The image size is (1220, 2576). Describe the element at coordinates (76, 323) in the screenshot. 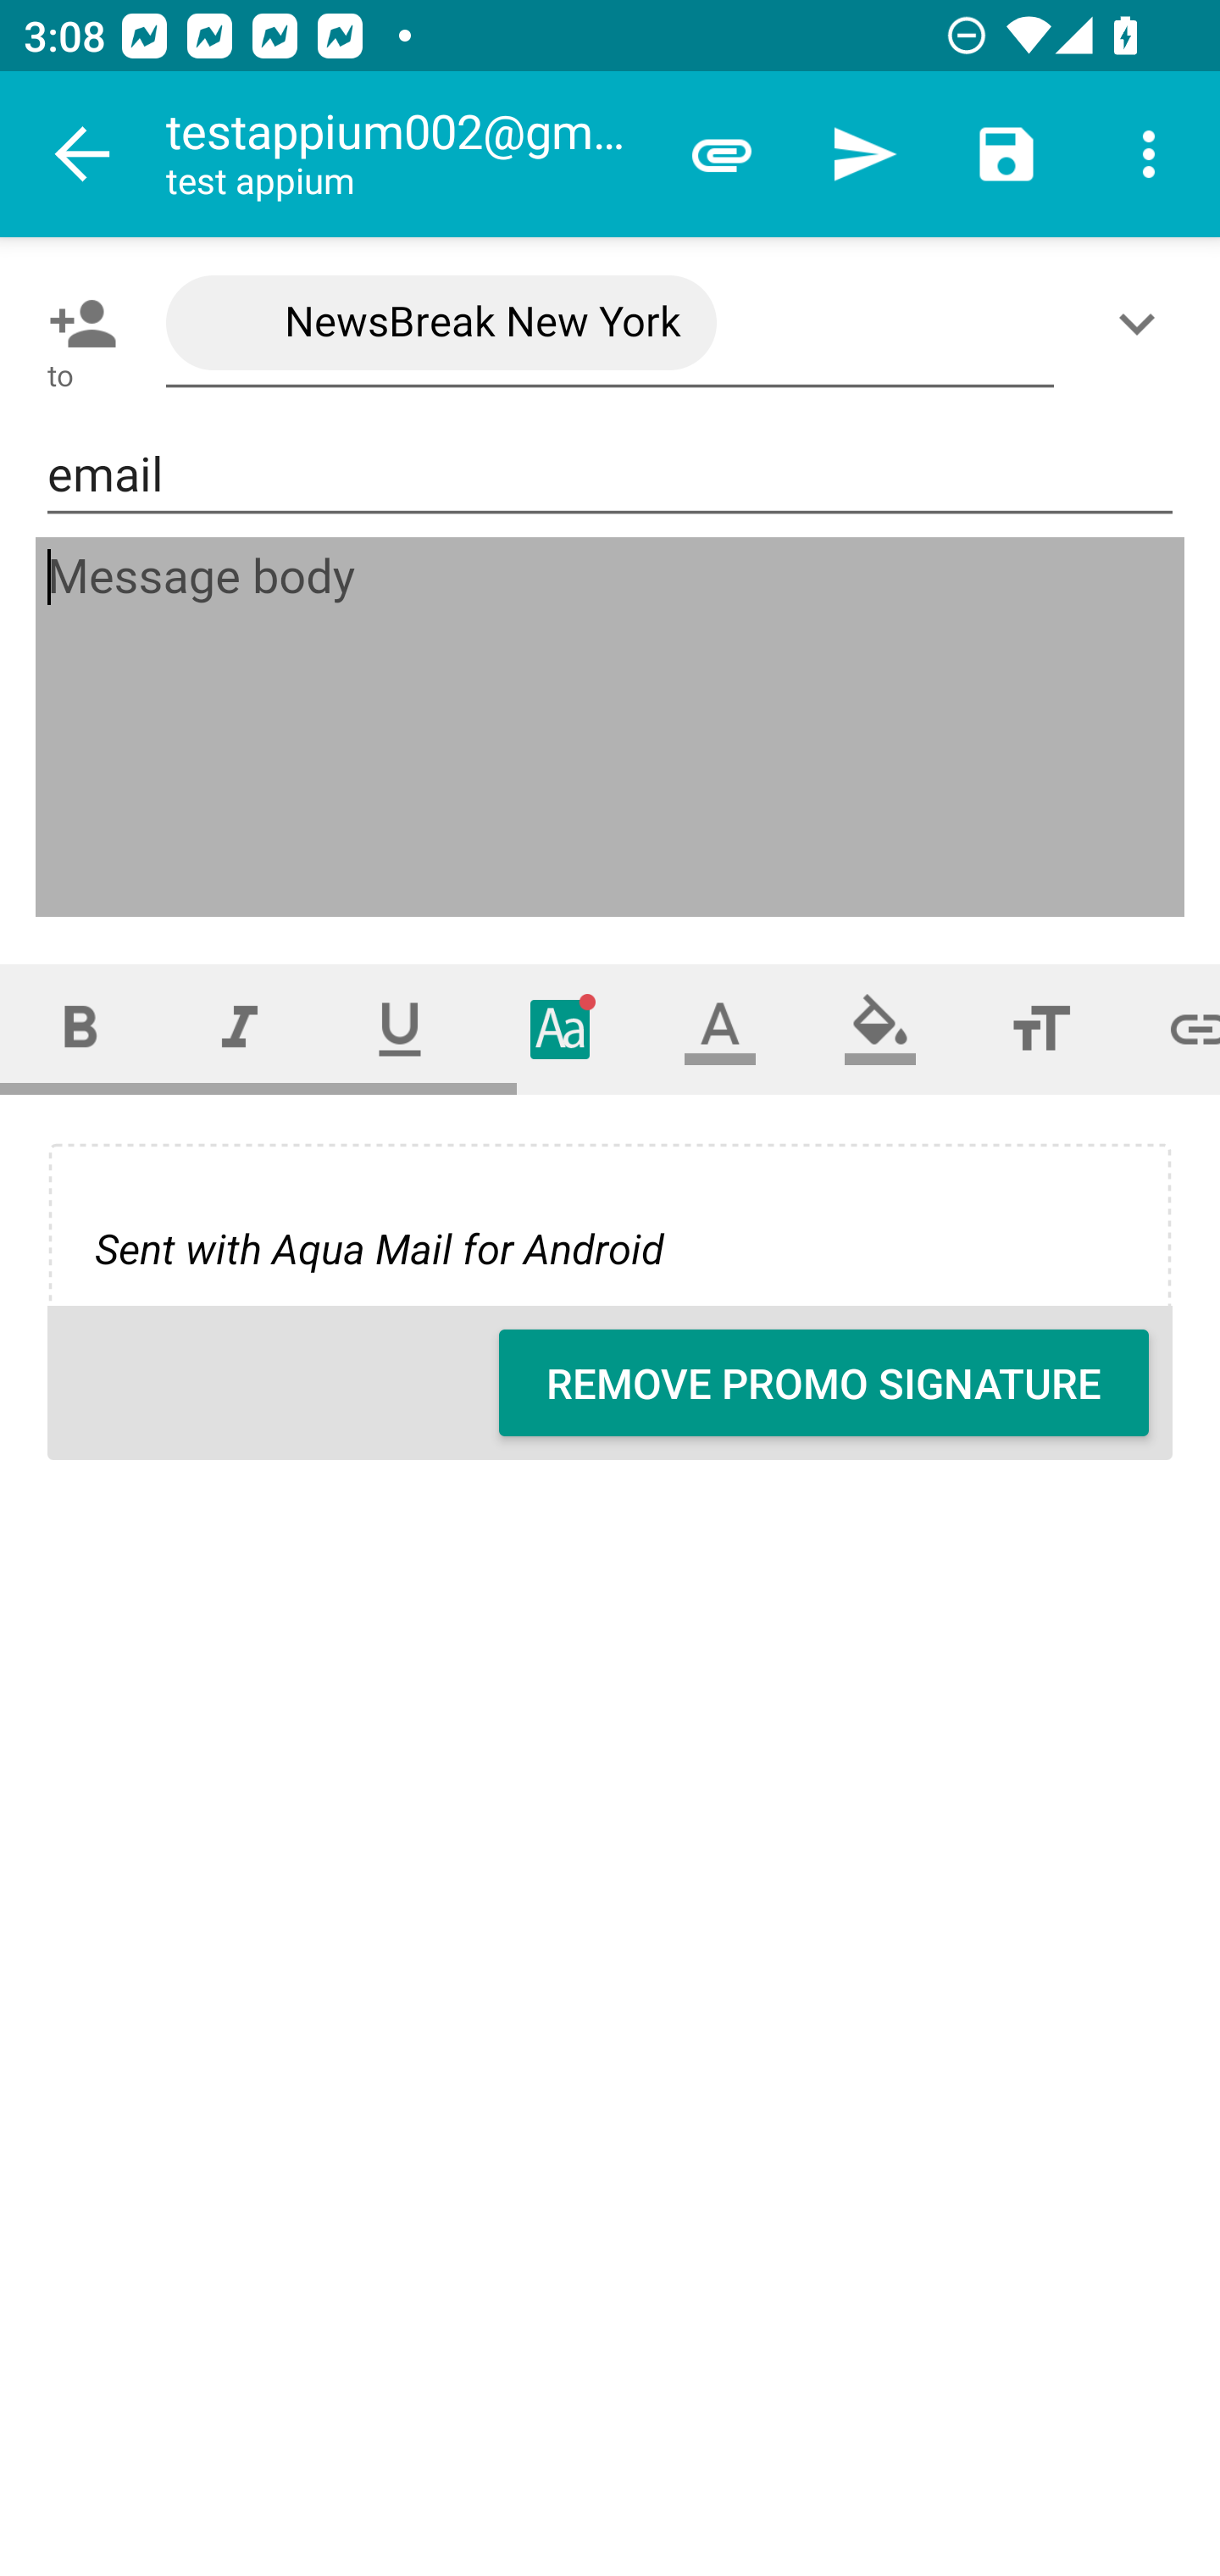

I see `Pick contact: To` at that location.